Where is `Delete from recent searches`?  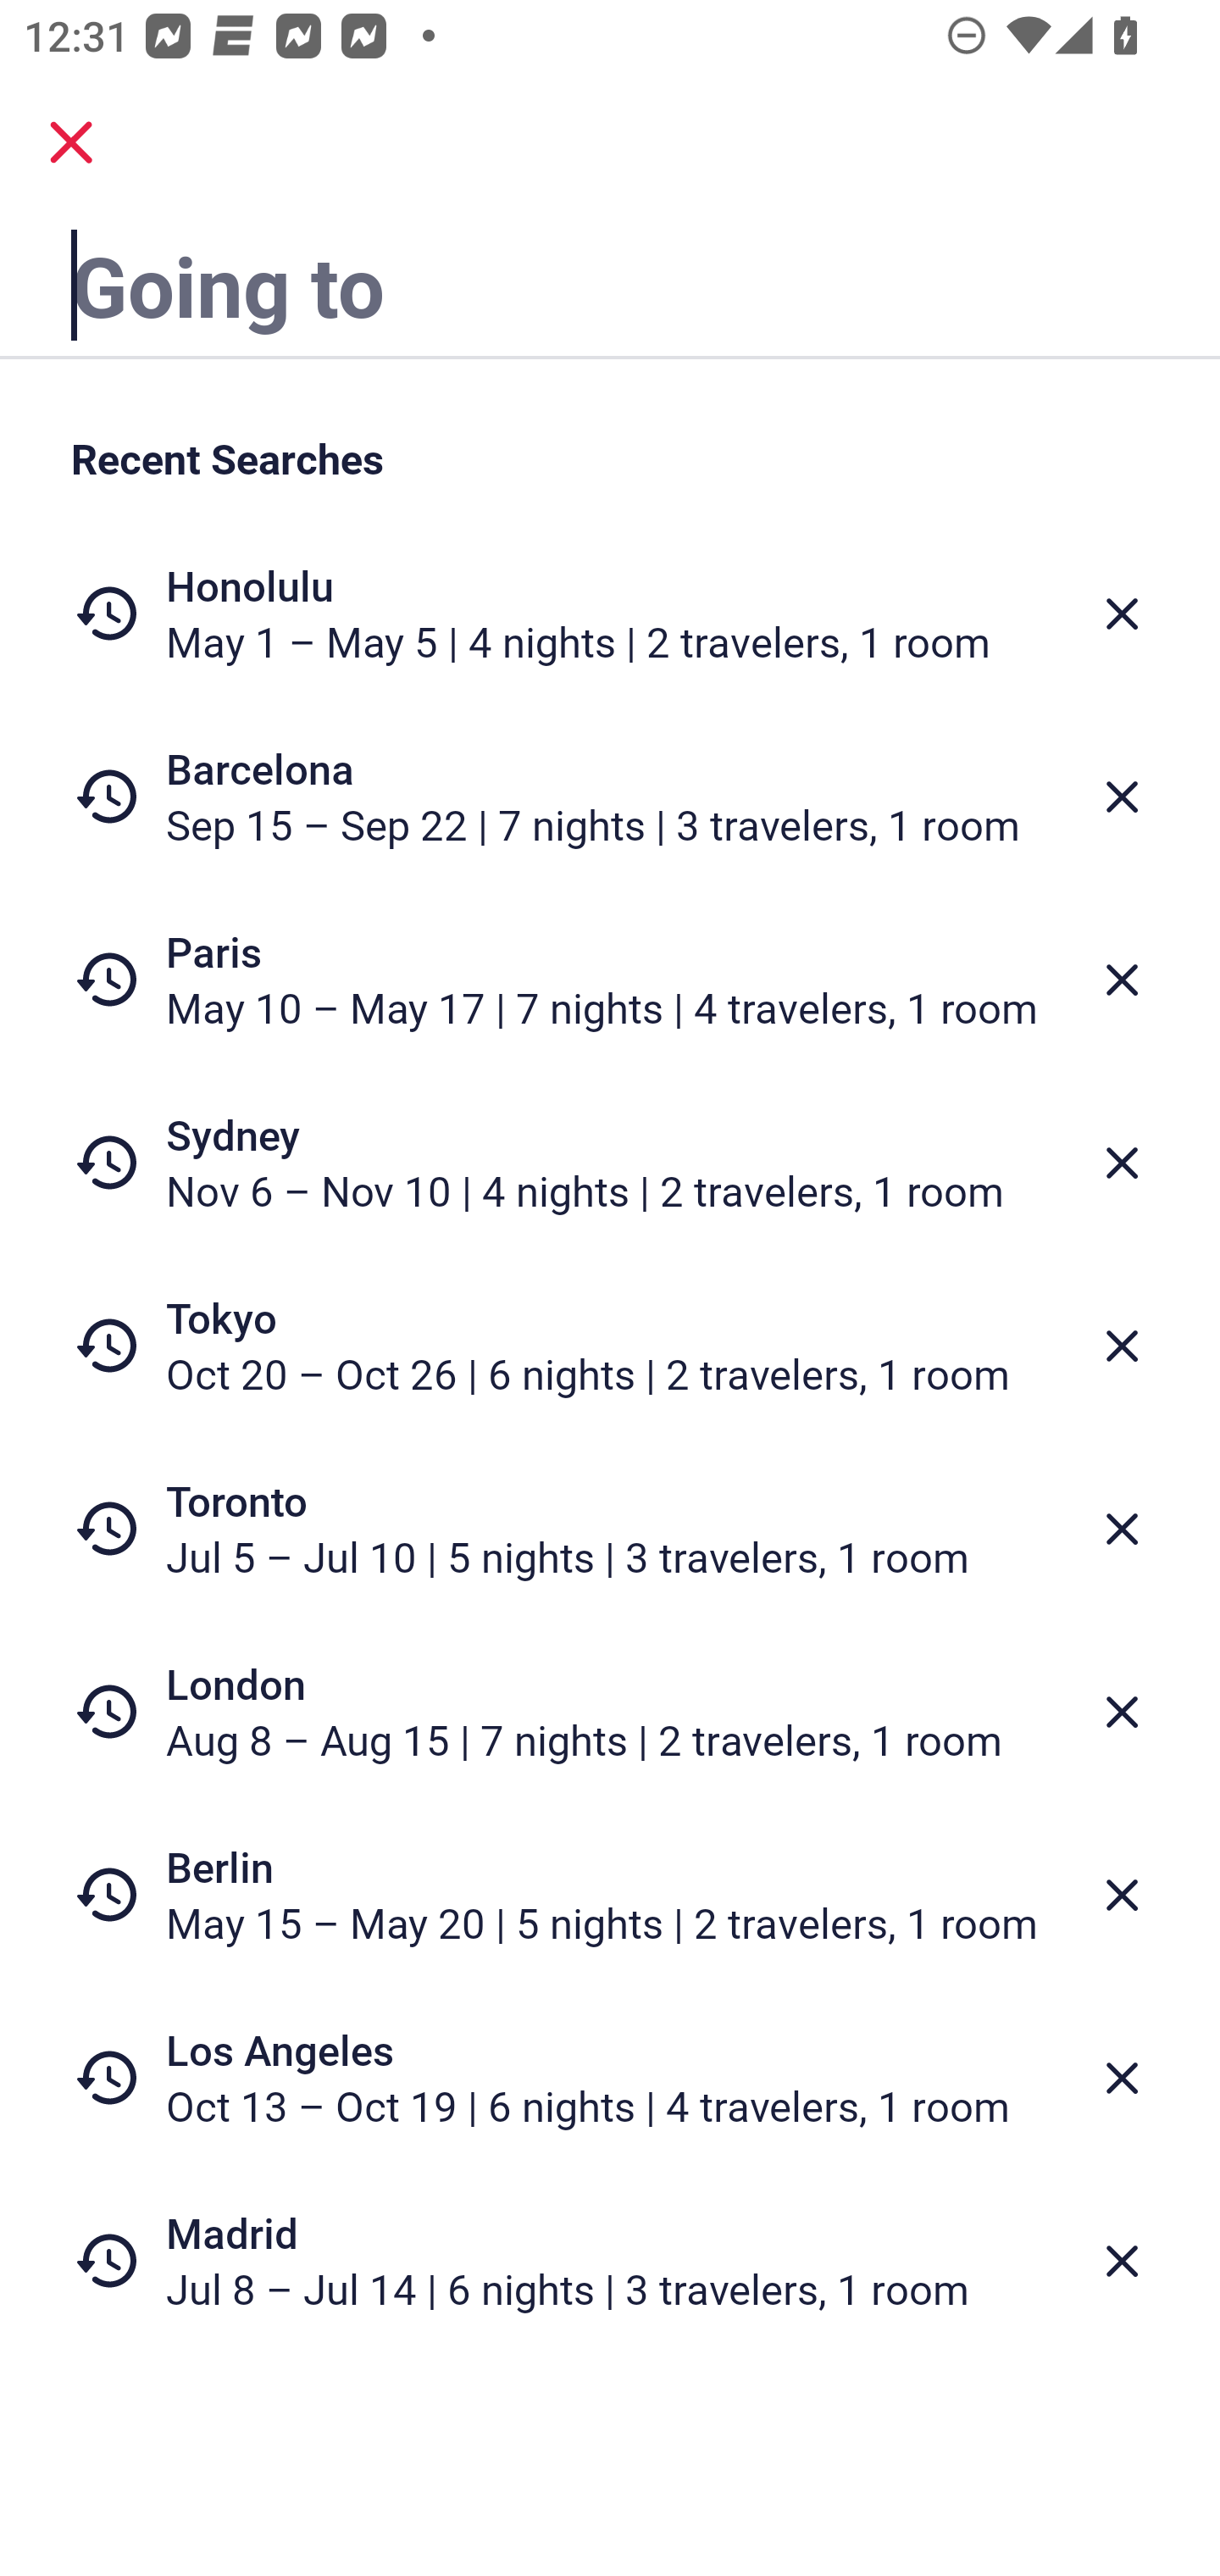 Delete from recent searches is located at coordinates (1122, 613).